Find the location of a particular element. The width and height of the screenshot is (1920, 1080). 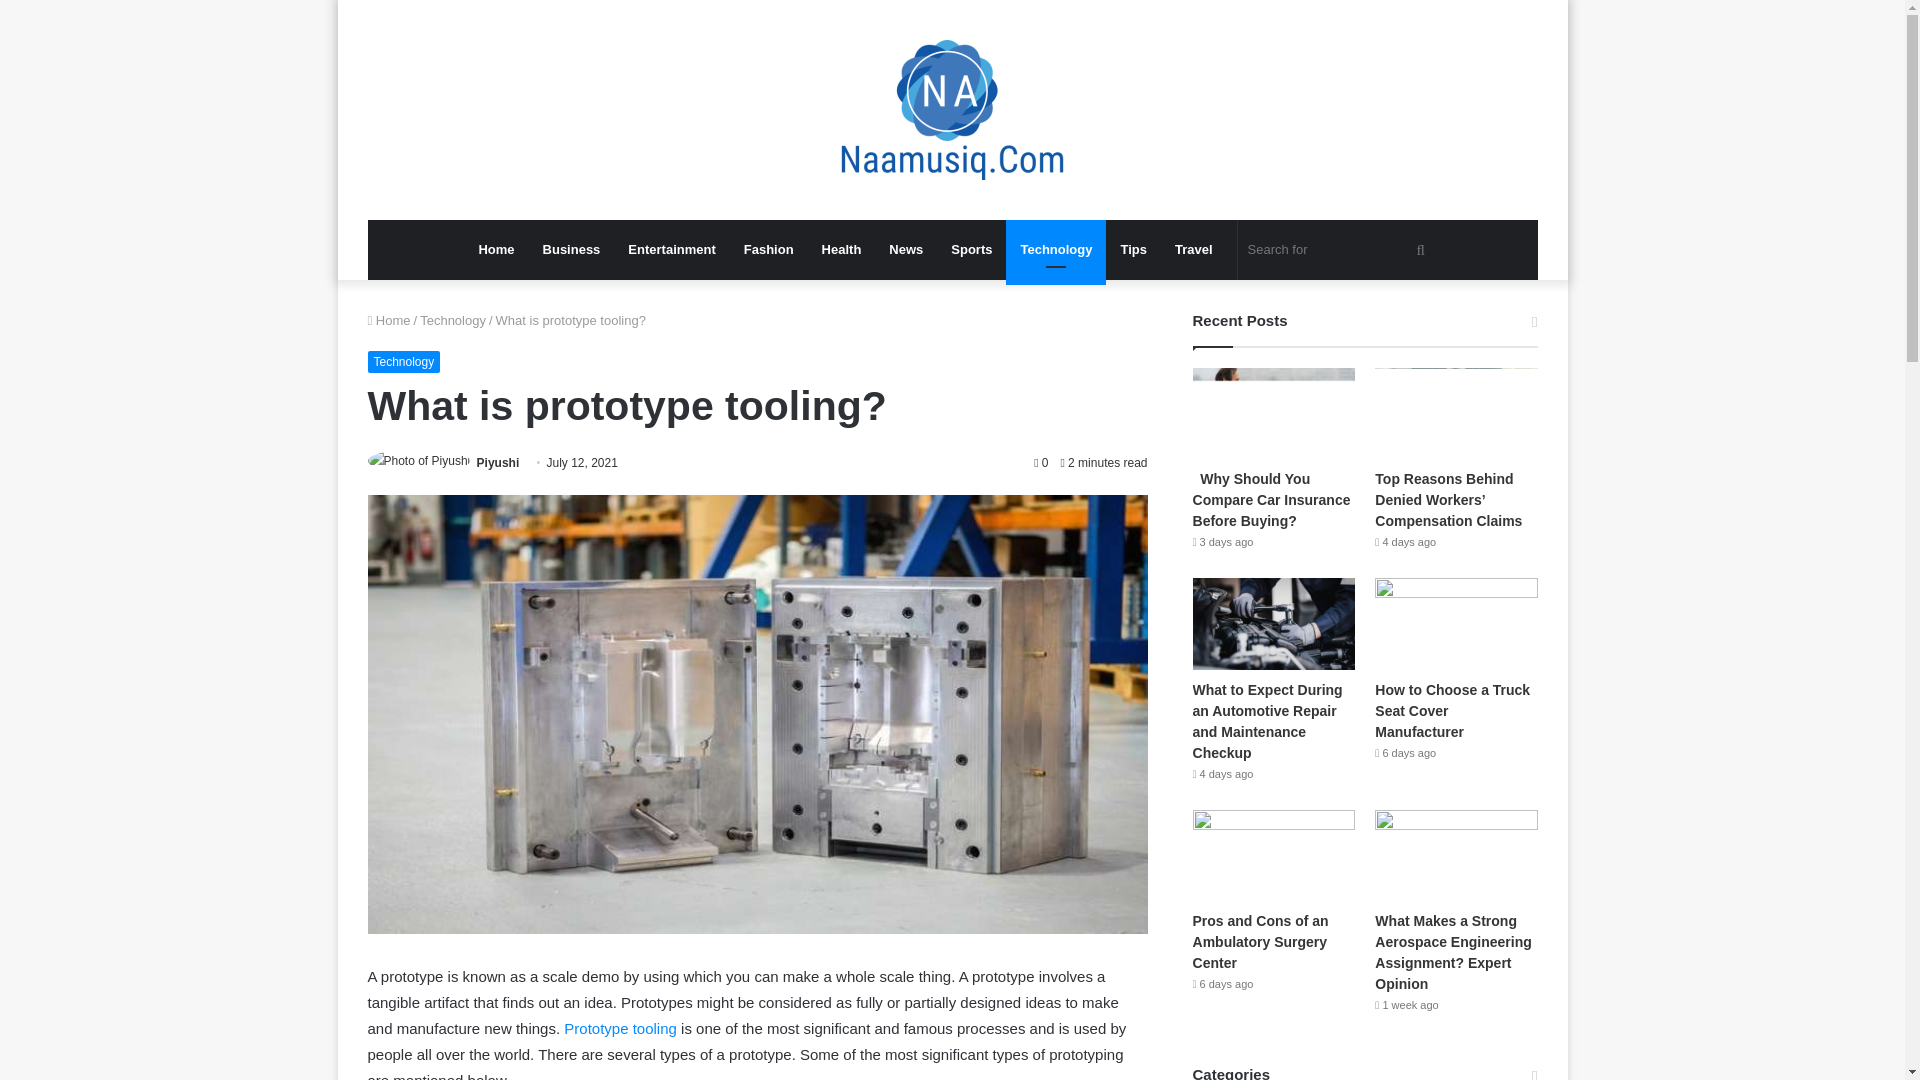

Piyushi is located at coordinates (498, 462).